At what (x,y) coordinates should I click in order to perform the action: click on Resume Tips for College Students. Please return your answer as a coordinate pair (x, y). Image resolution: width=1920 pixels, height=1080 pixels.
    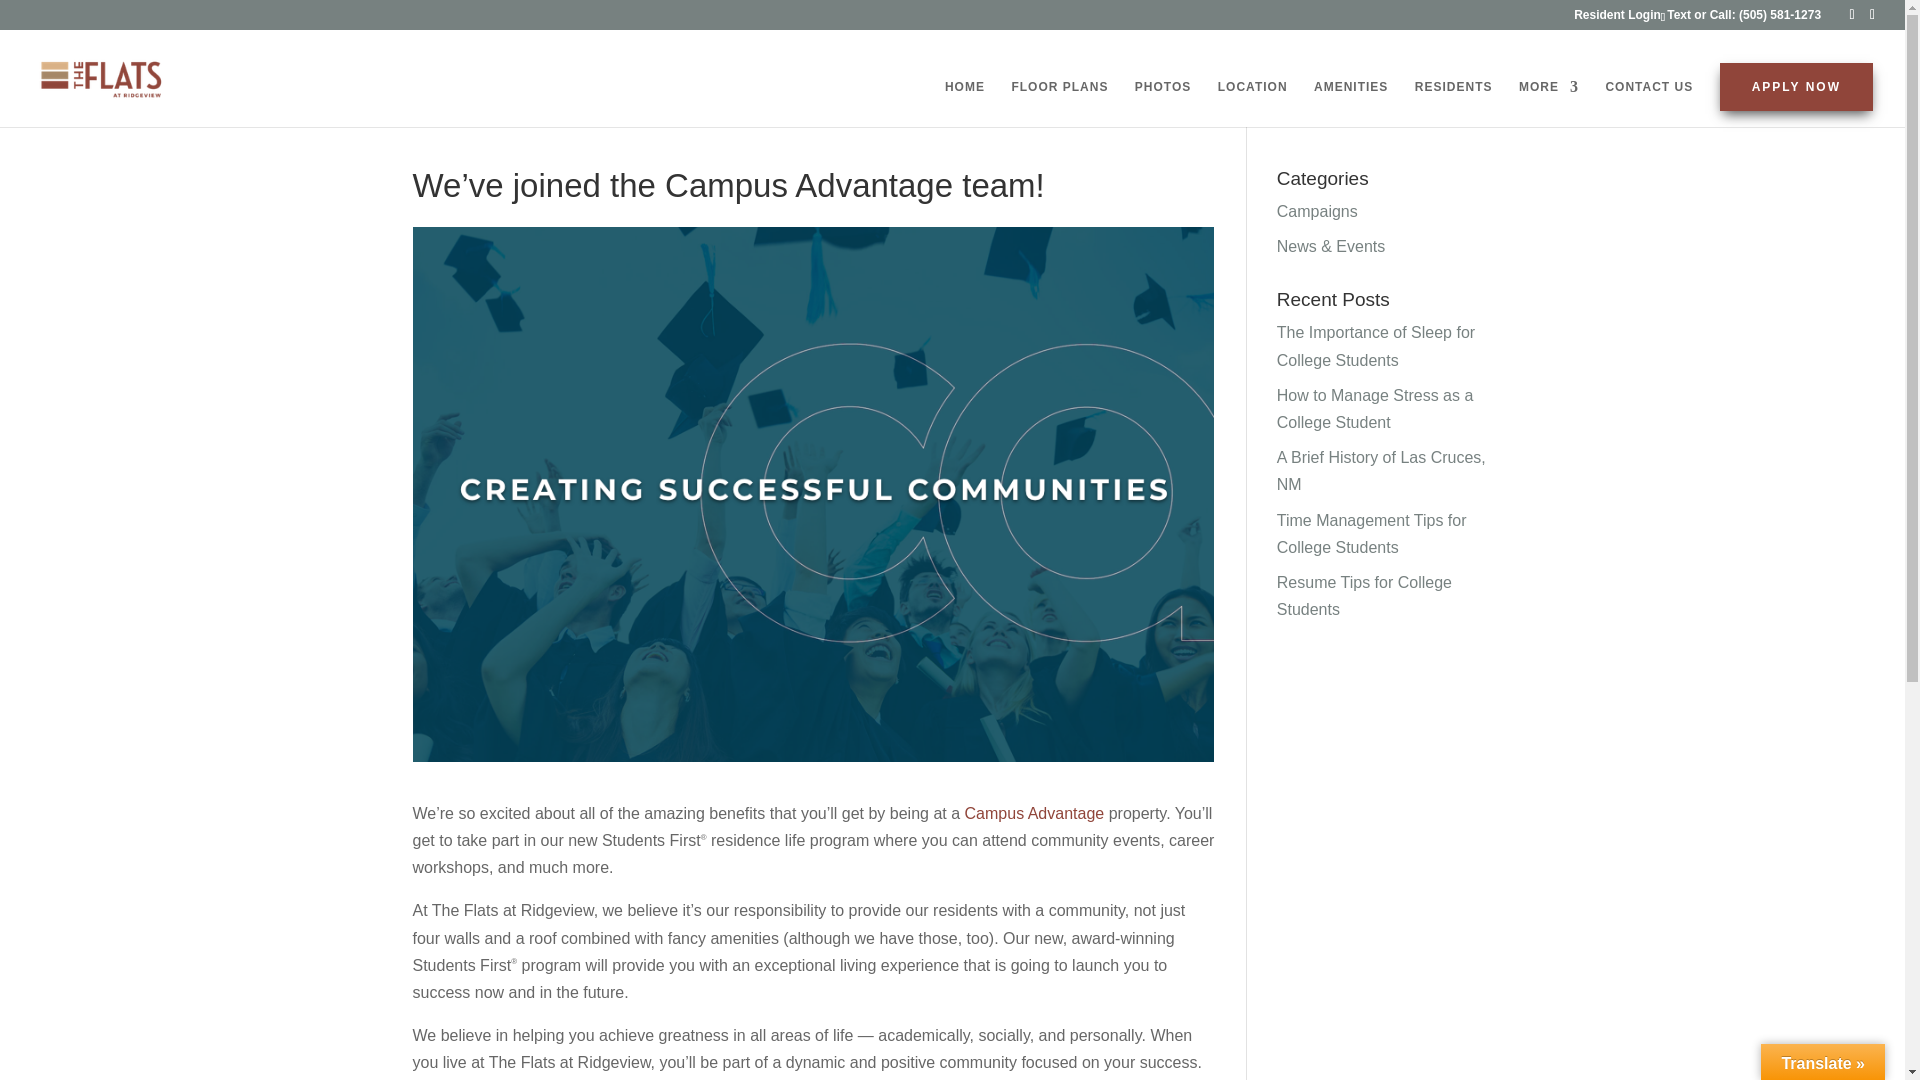
    Looking at the image, I should click on (1364, 595).